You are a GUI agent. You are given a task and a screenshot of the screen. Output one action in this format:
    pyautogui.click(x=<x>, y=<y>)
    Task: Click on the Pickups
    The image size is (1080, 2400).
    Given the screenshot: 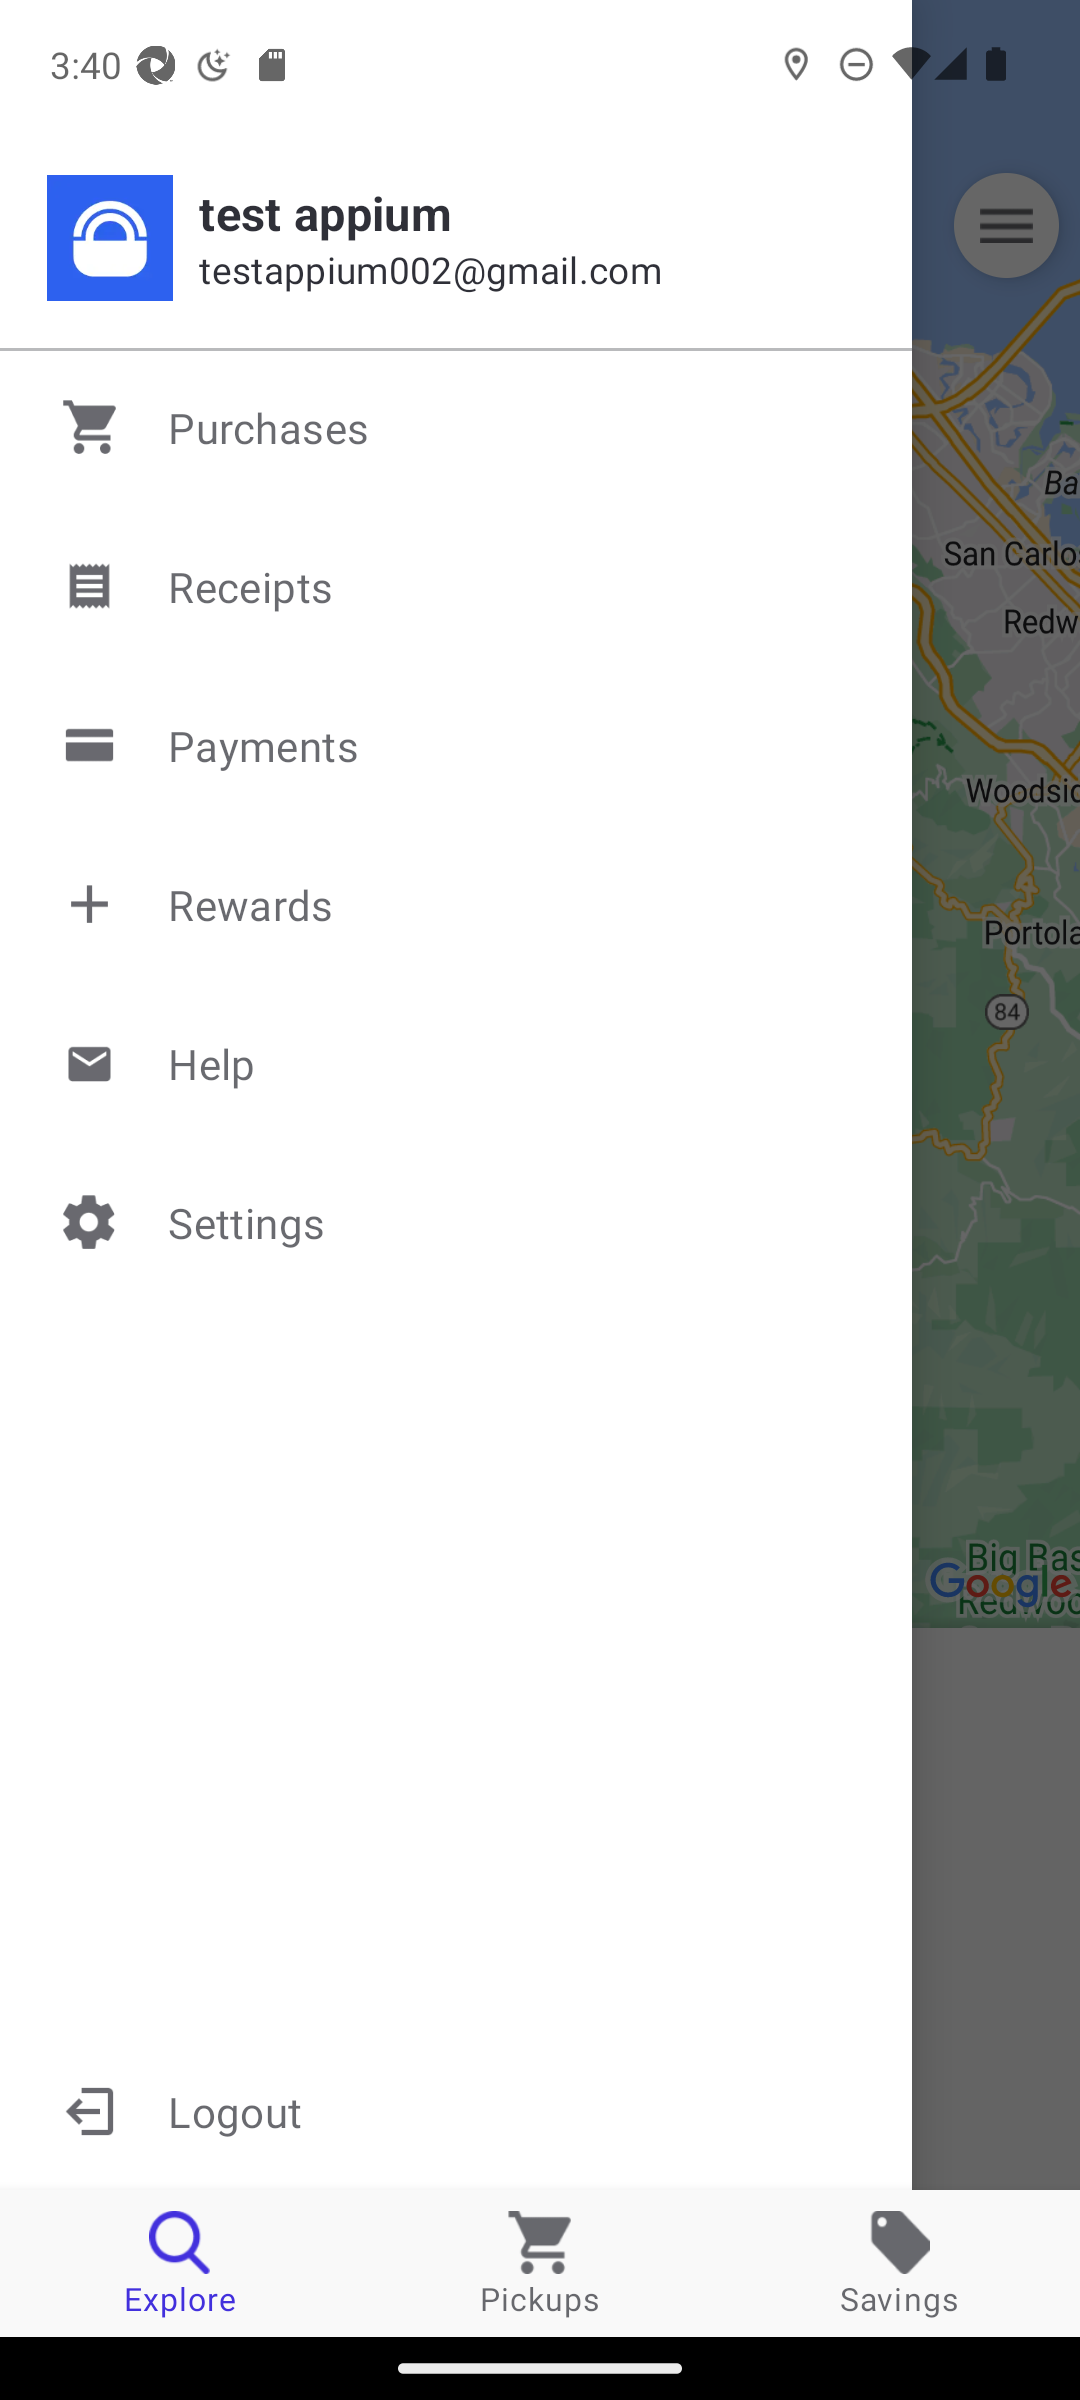 What is the action you would take?
    pyautogui.click(x=540, y=2262)
    